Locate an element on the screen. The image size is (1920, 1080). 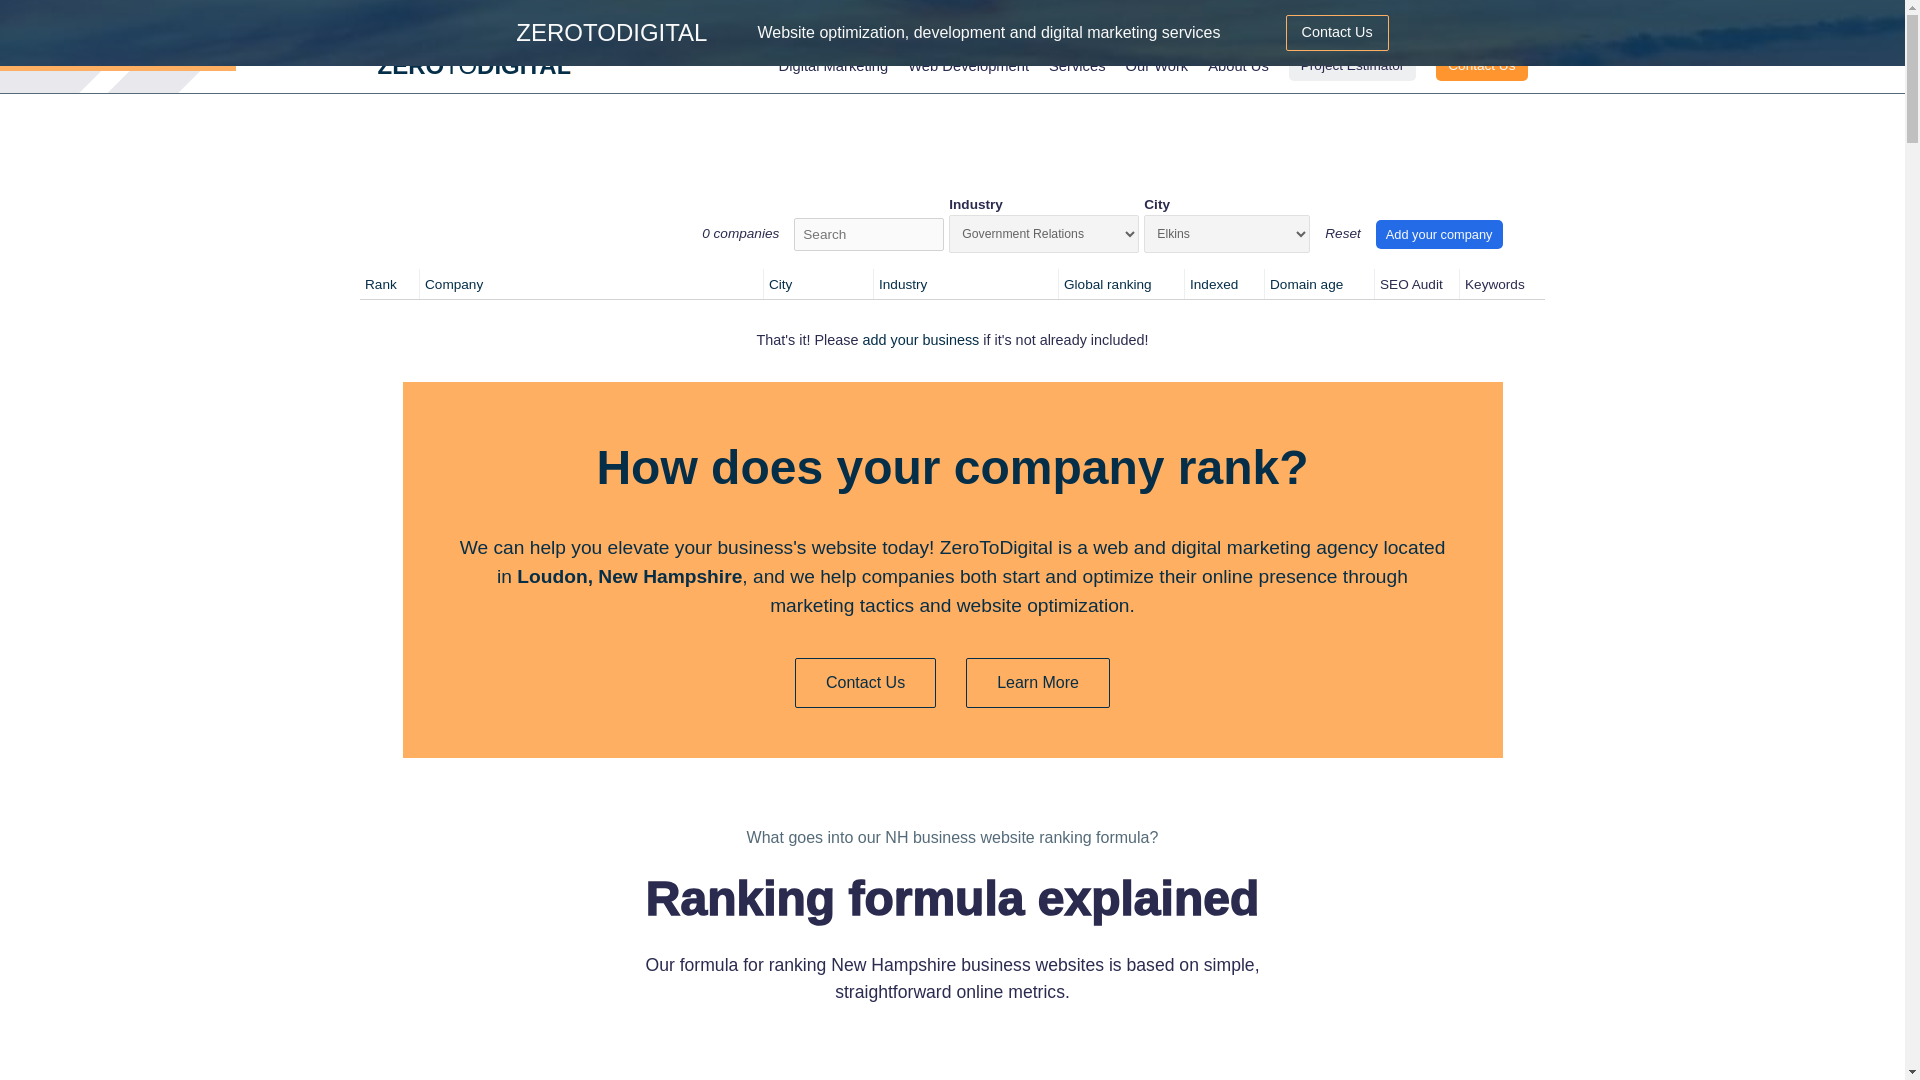
Digital Marketing is located at coordinates (834, 66).